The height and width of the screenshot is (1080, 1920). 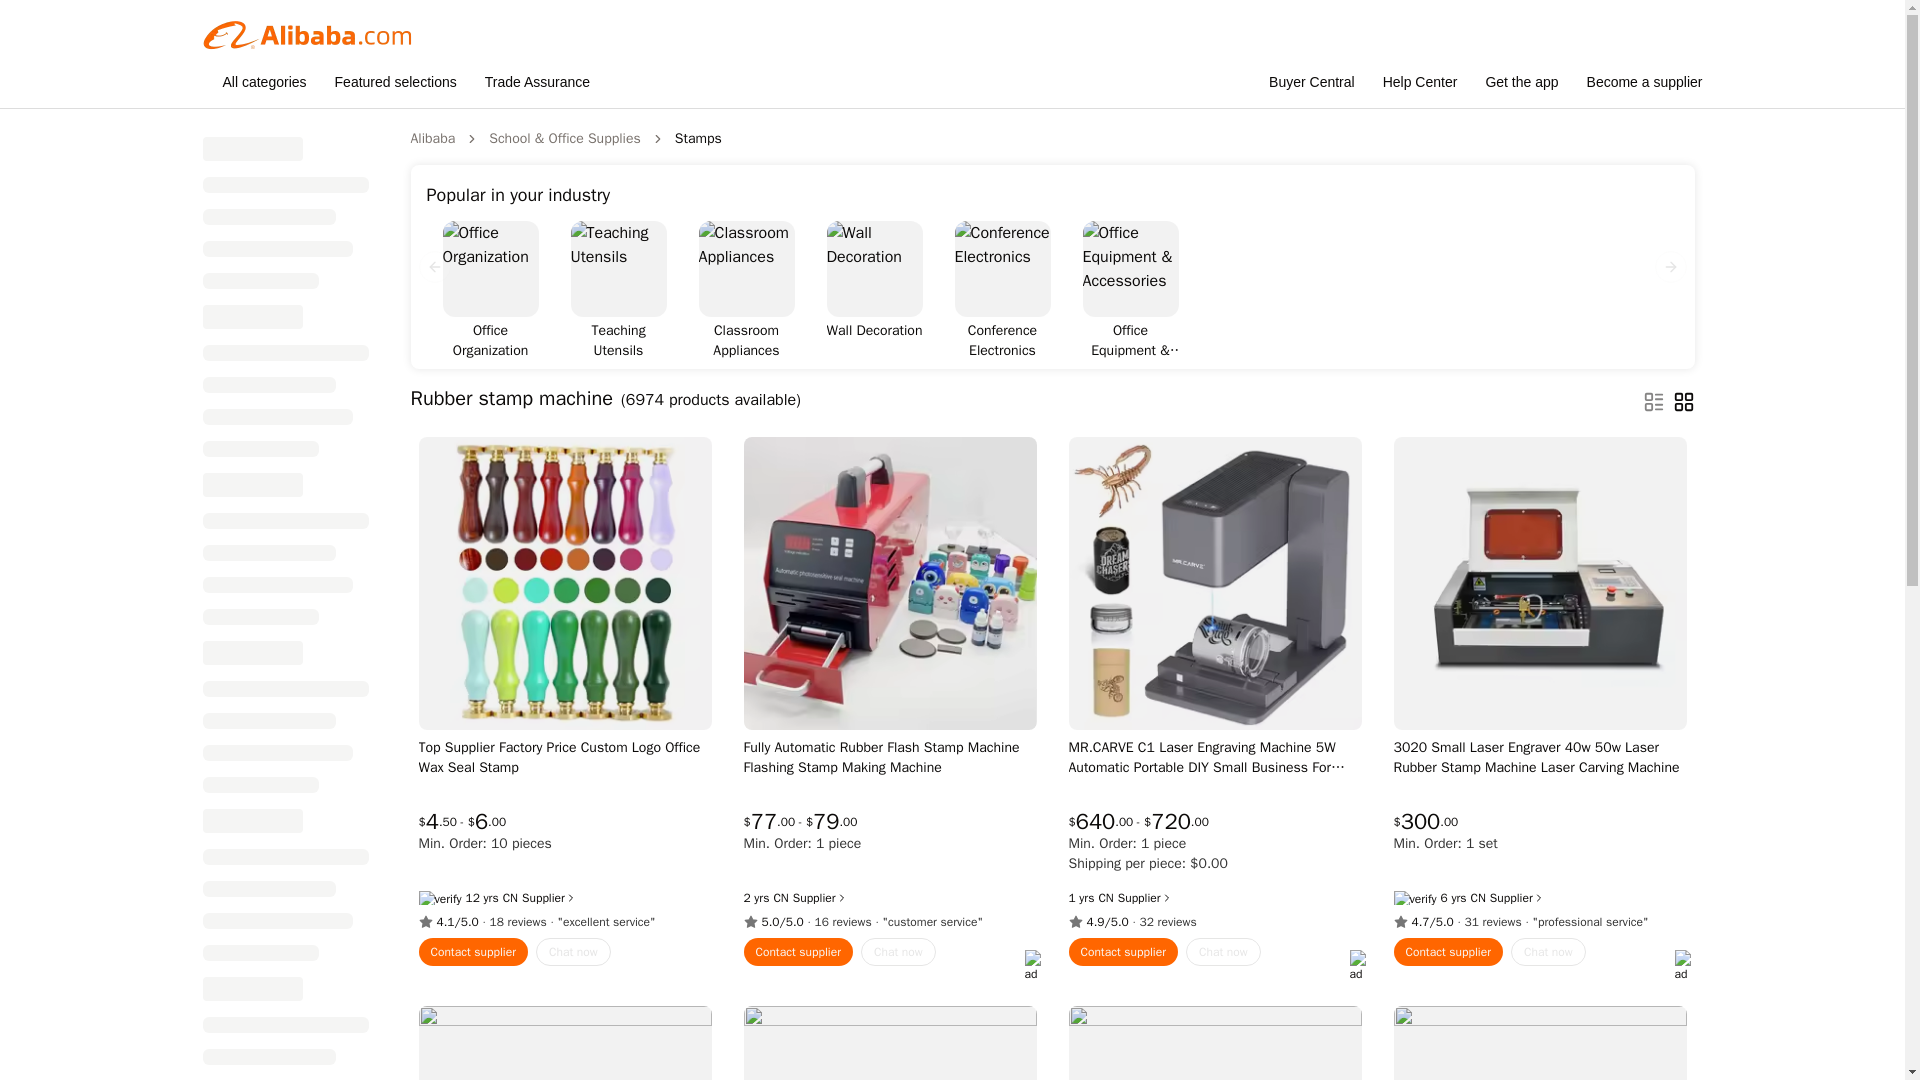 What do you see at coordinates (1224, 952) in the screenshot?
I see `Chat now` at bounding box center [1224, 952].